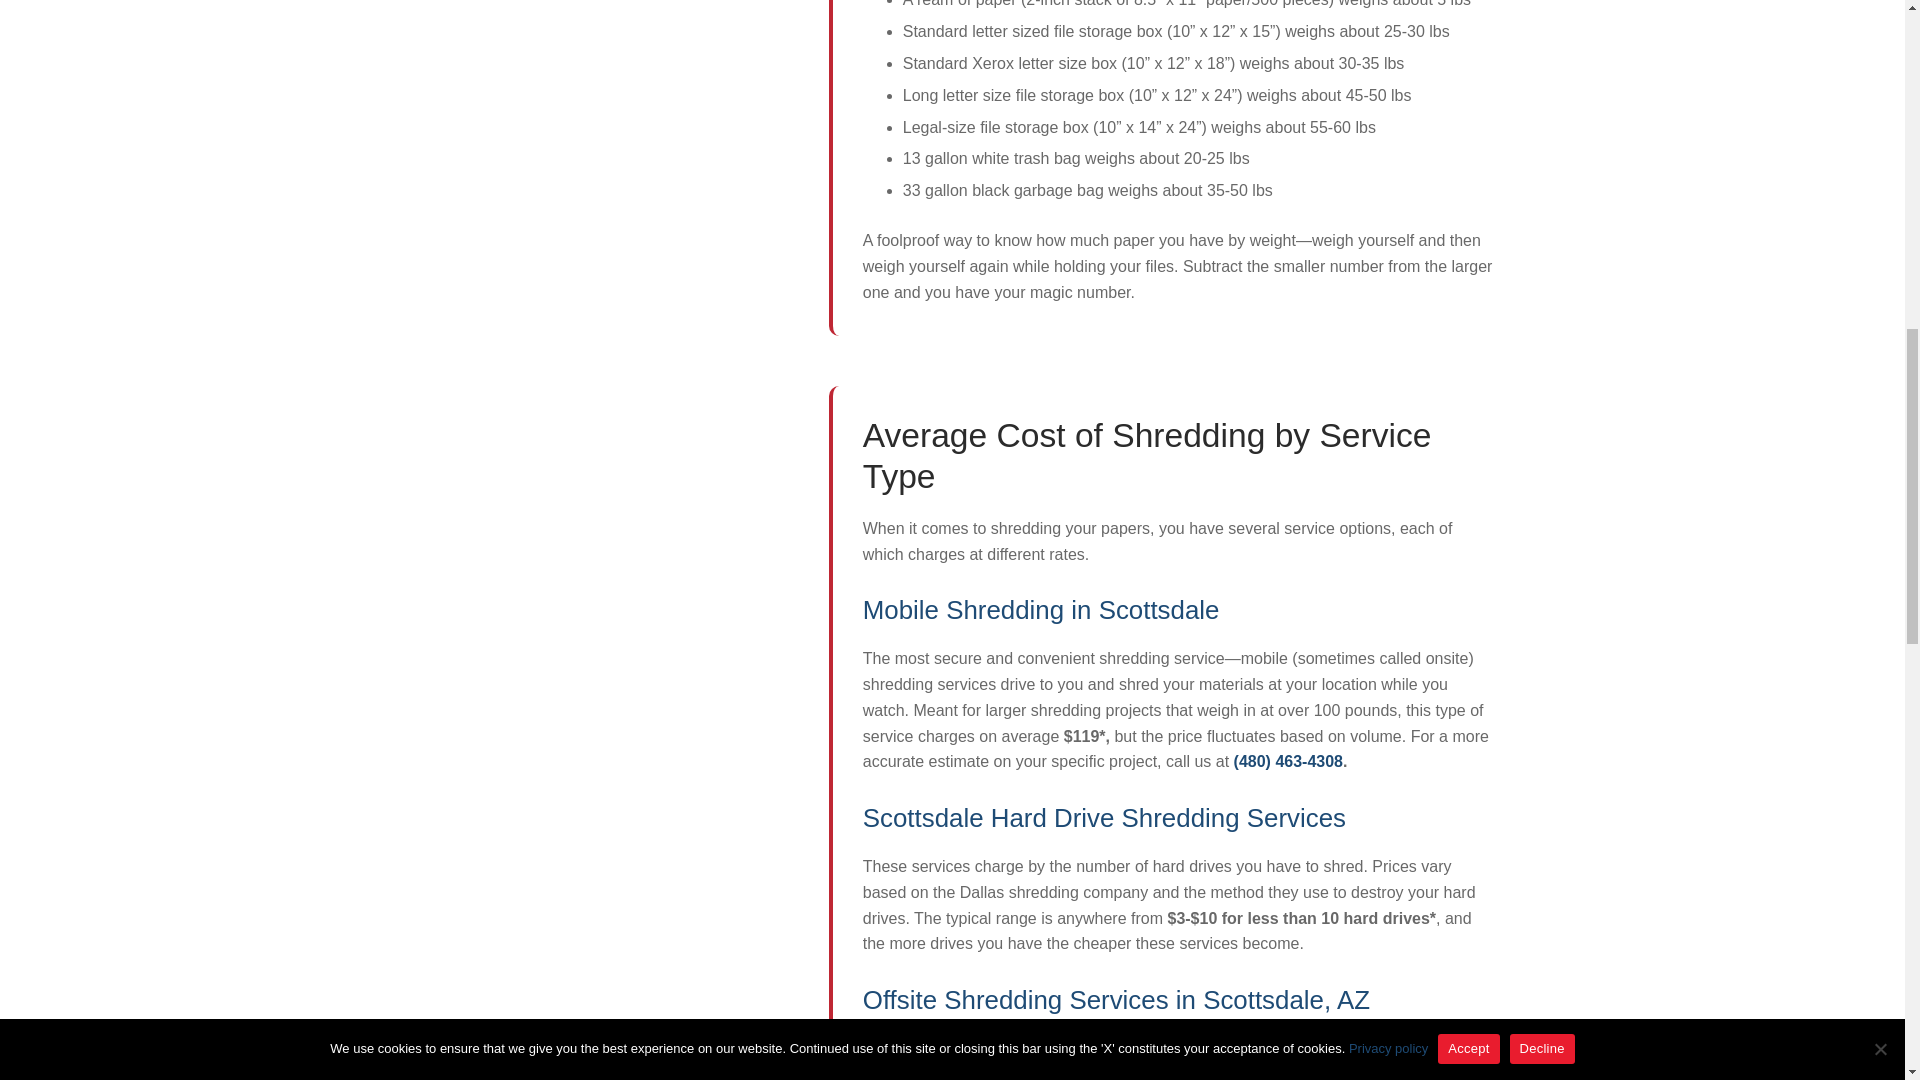 This screenshot has height=1080, width=1920. I want to click on Mobile Shredding in Scottsdale, so click(1040, 610).